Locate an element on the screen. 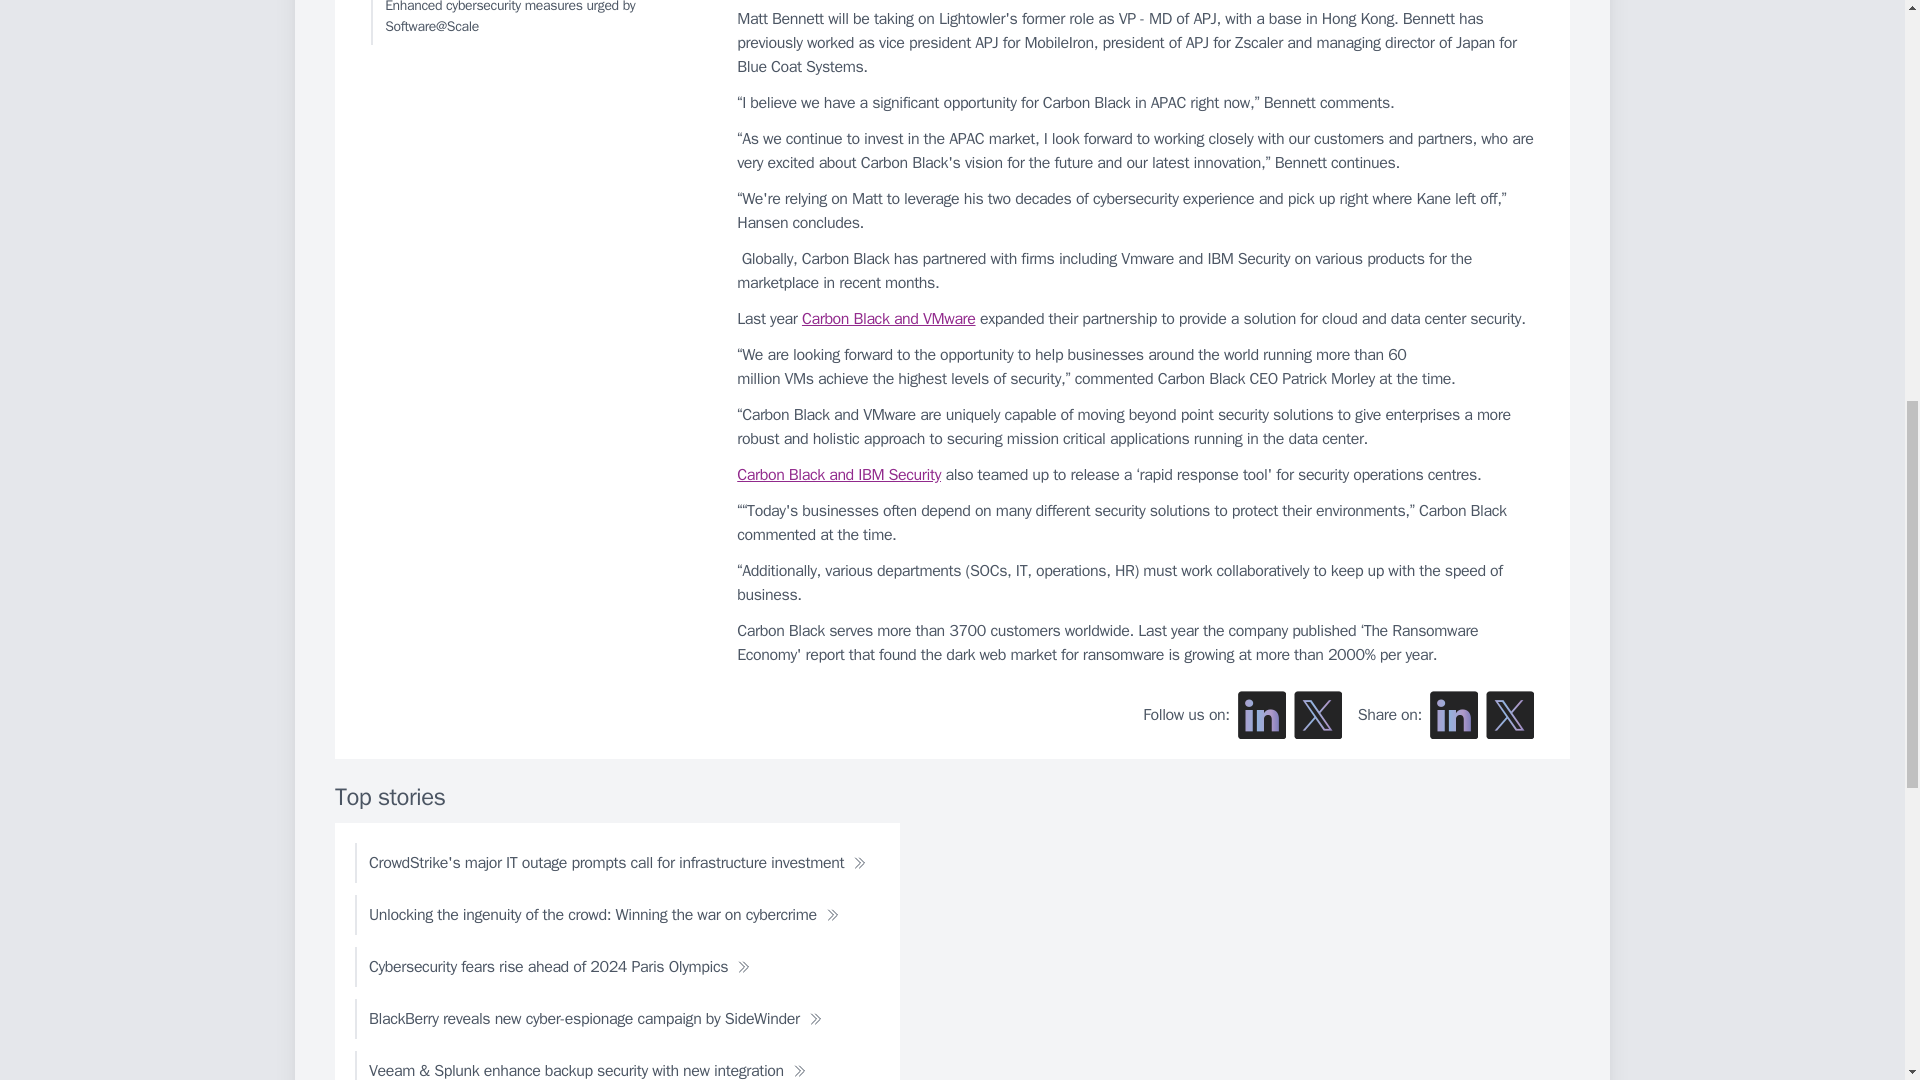  Carbon Black and VMware is located at coordinates (888, 318).